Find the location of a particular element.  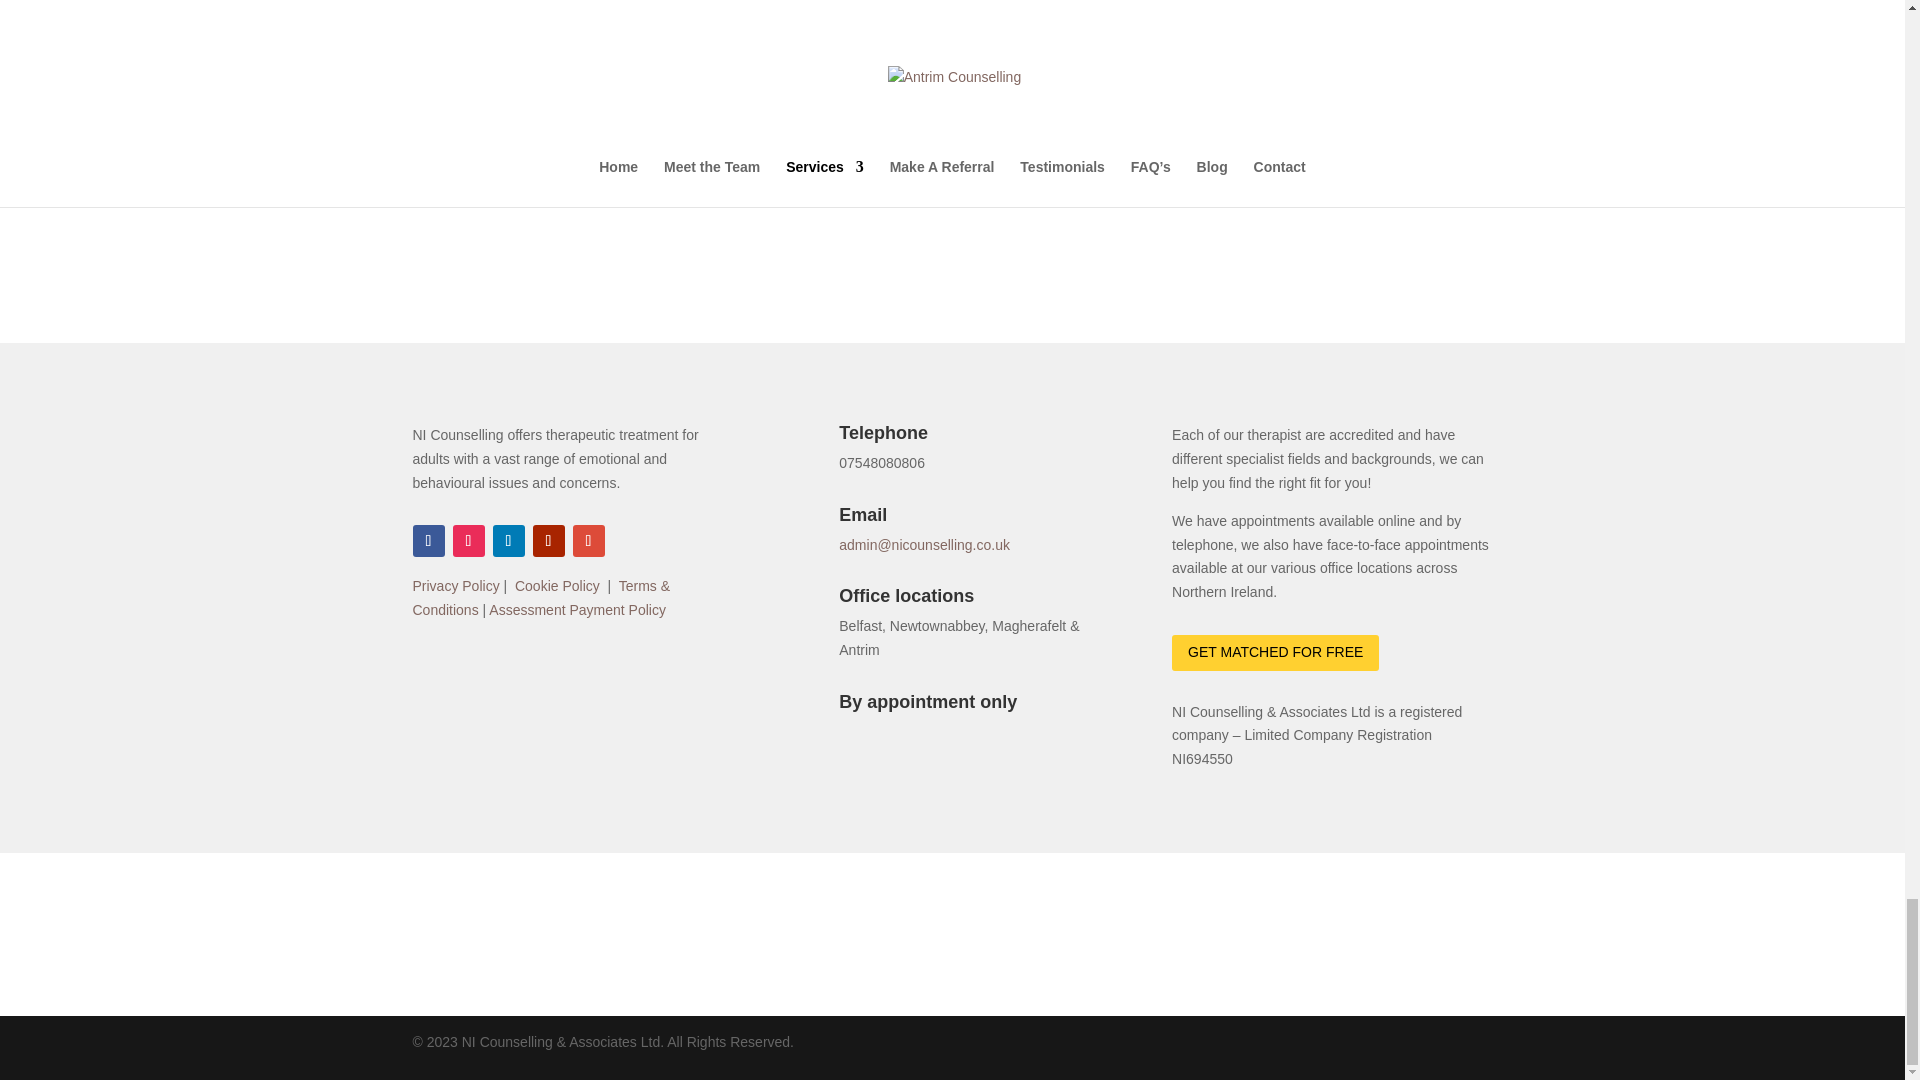

Privacy Policy is located at coordinates (456, 586).